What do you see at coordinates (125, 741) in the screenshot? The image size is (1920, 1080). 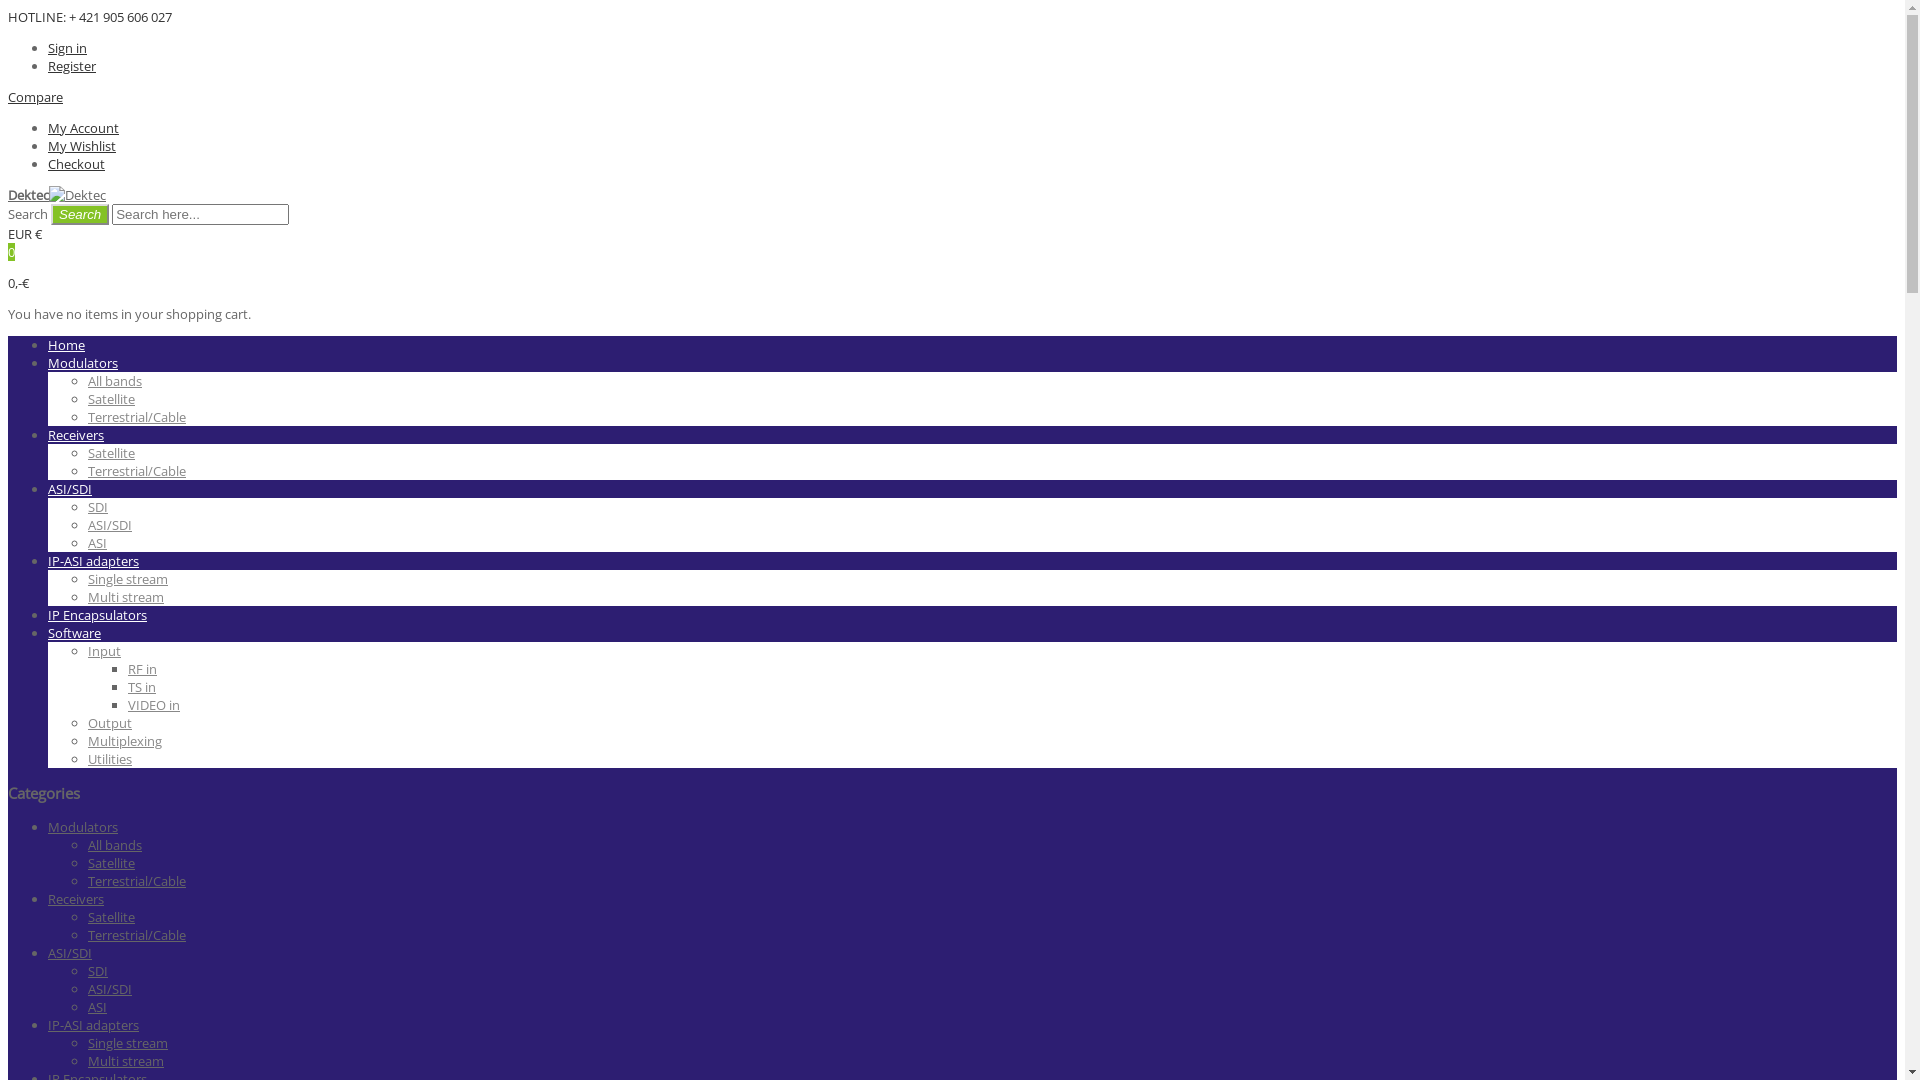 I see `Multiplexing` at bounding box center [125, 741].